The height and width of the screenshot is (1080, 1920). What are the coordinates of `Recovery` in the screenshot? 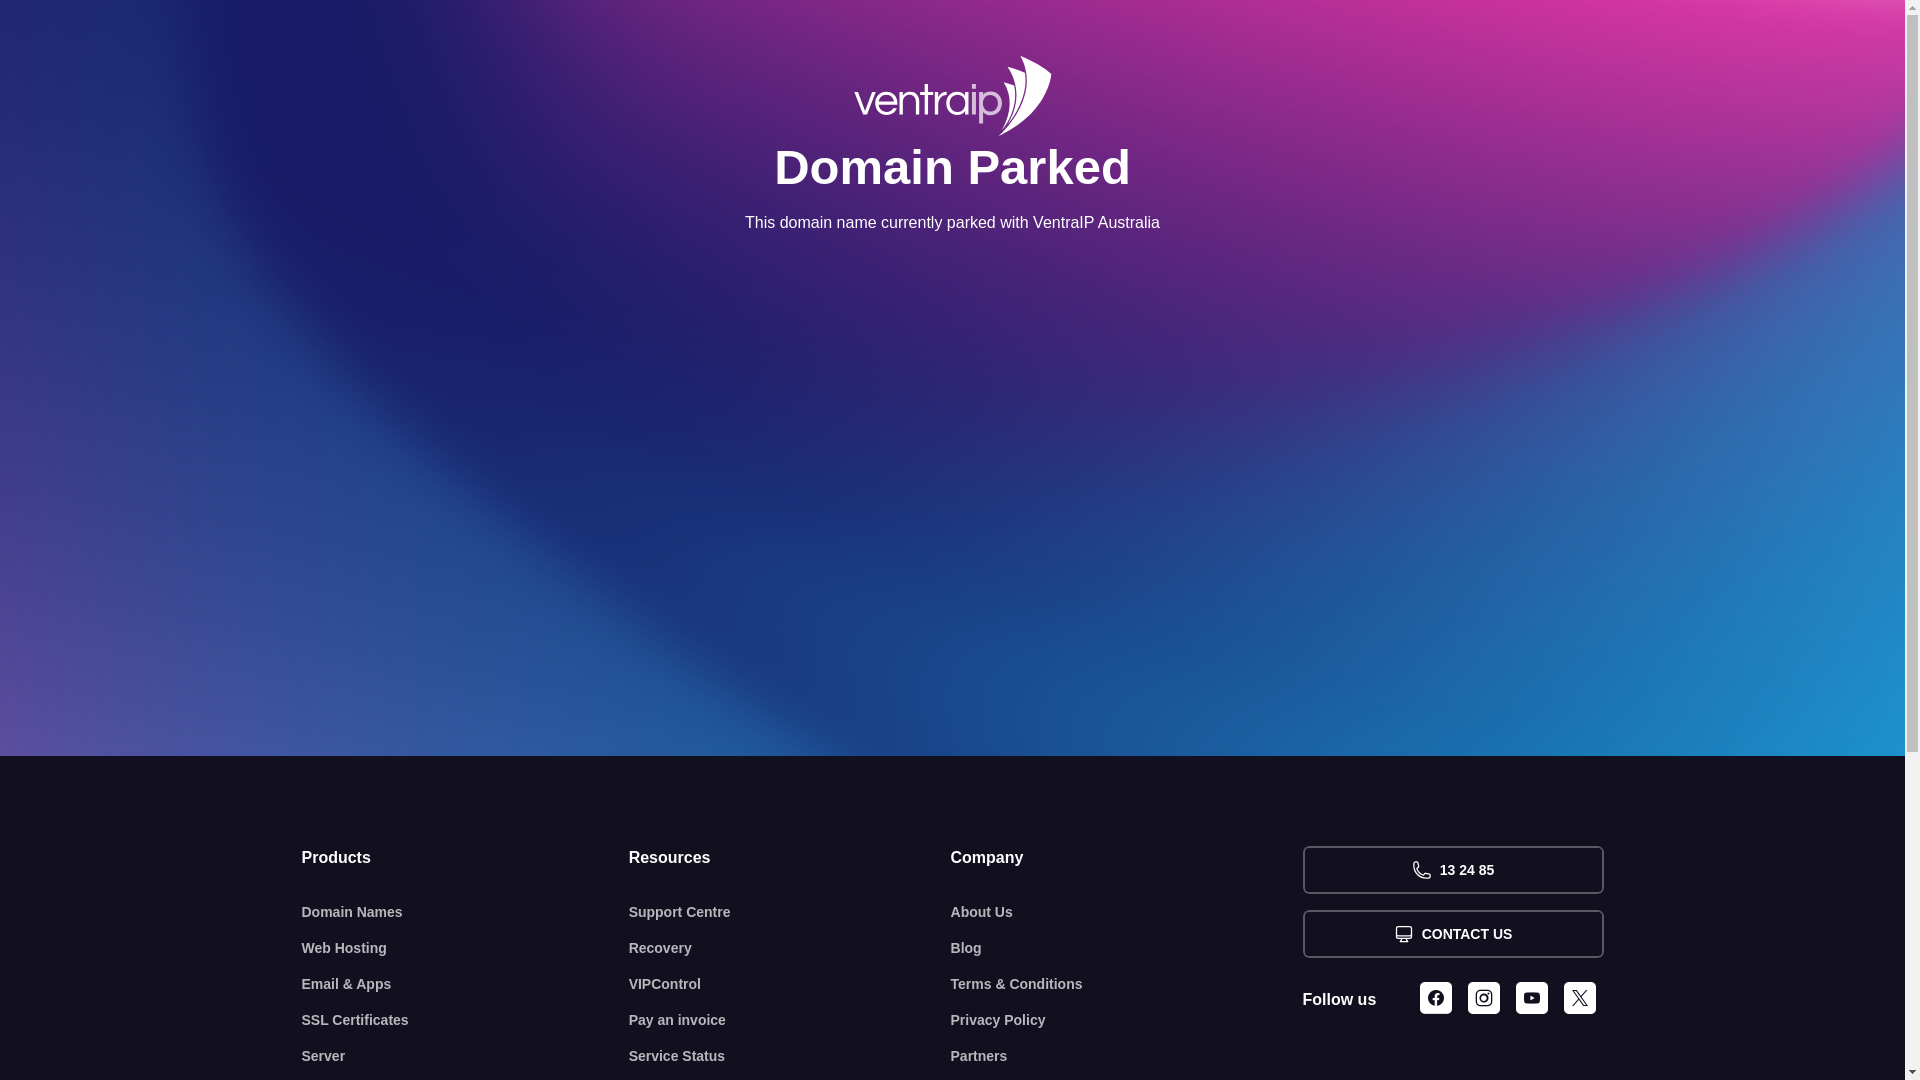 It's located at (790, 948).